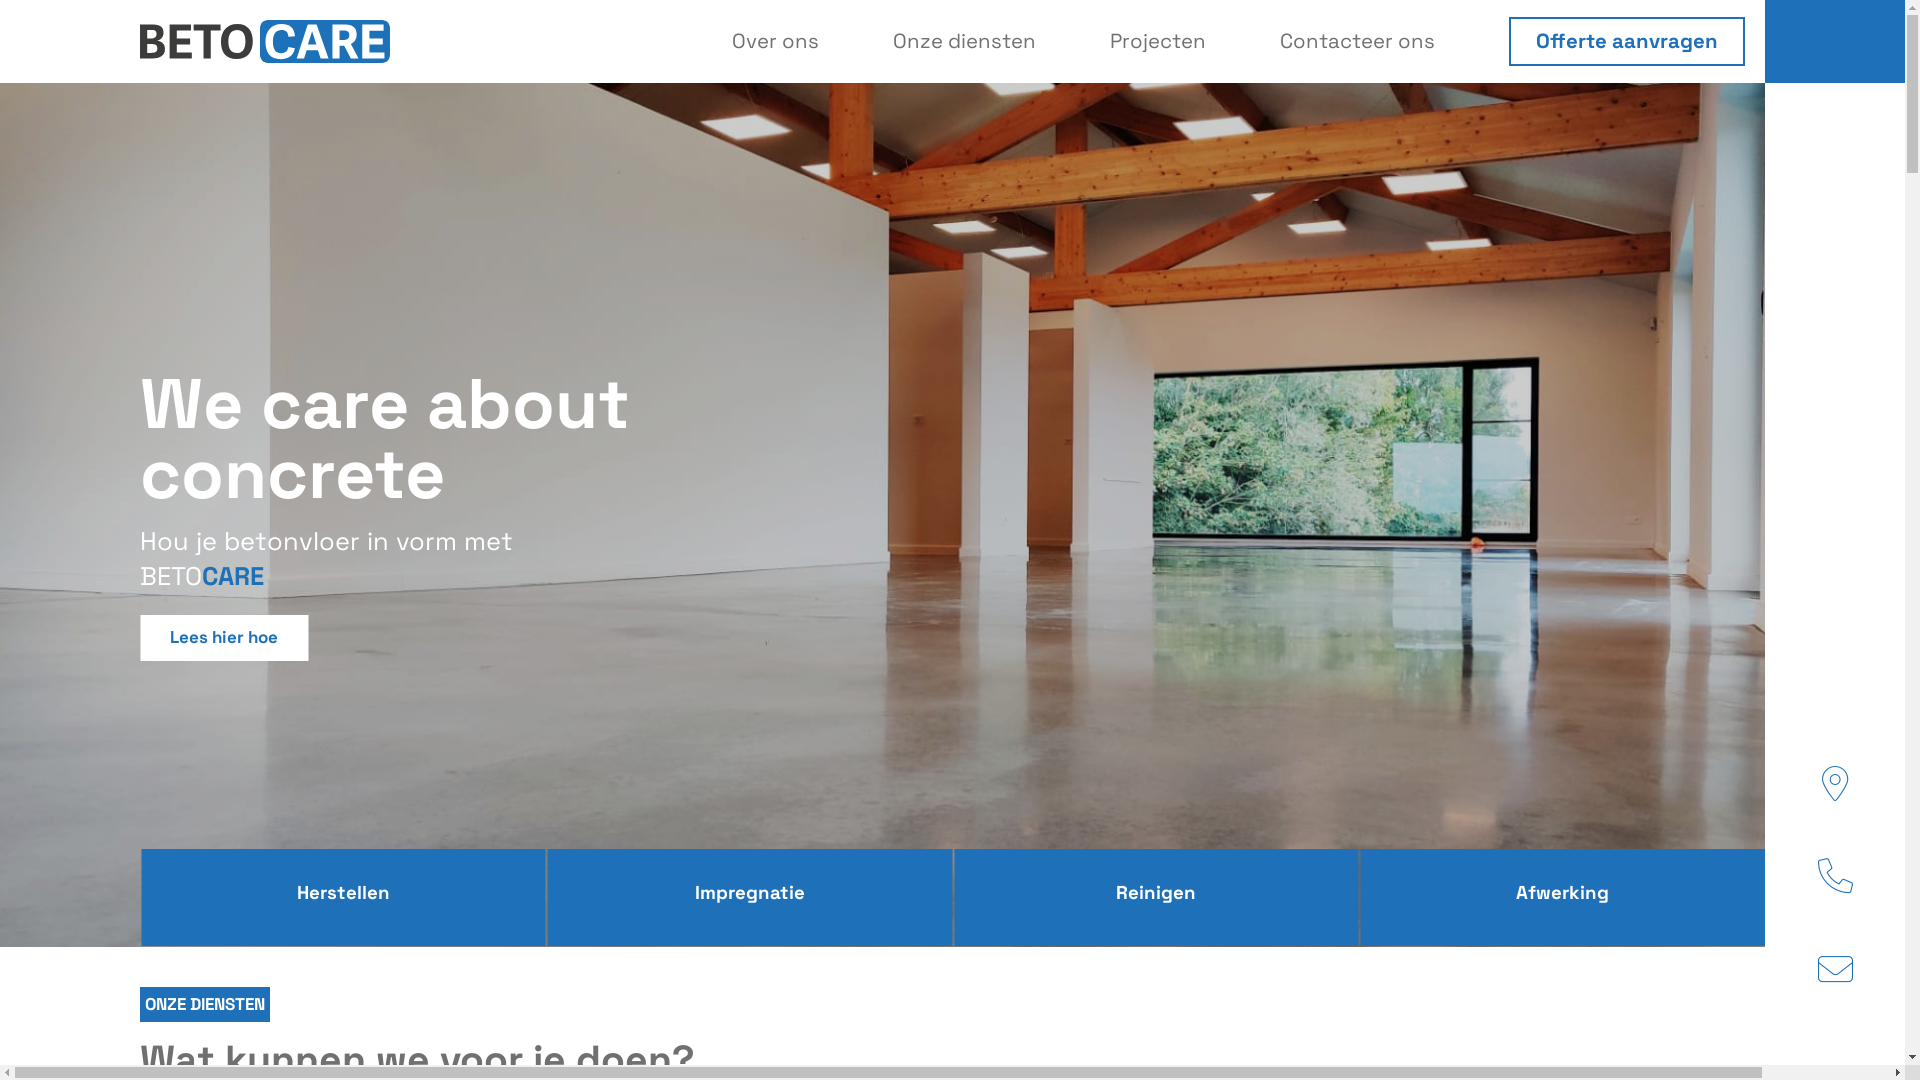 The image size is (1920, 1080). What do you see at coordinates (964, 41) in the screenshot?
I see `Onze diensten` at bounding box center [964, 41].